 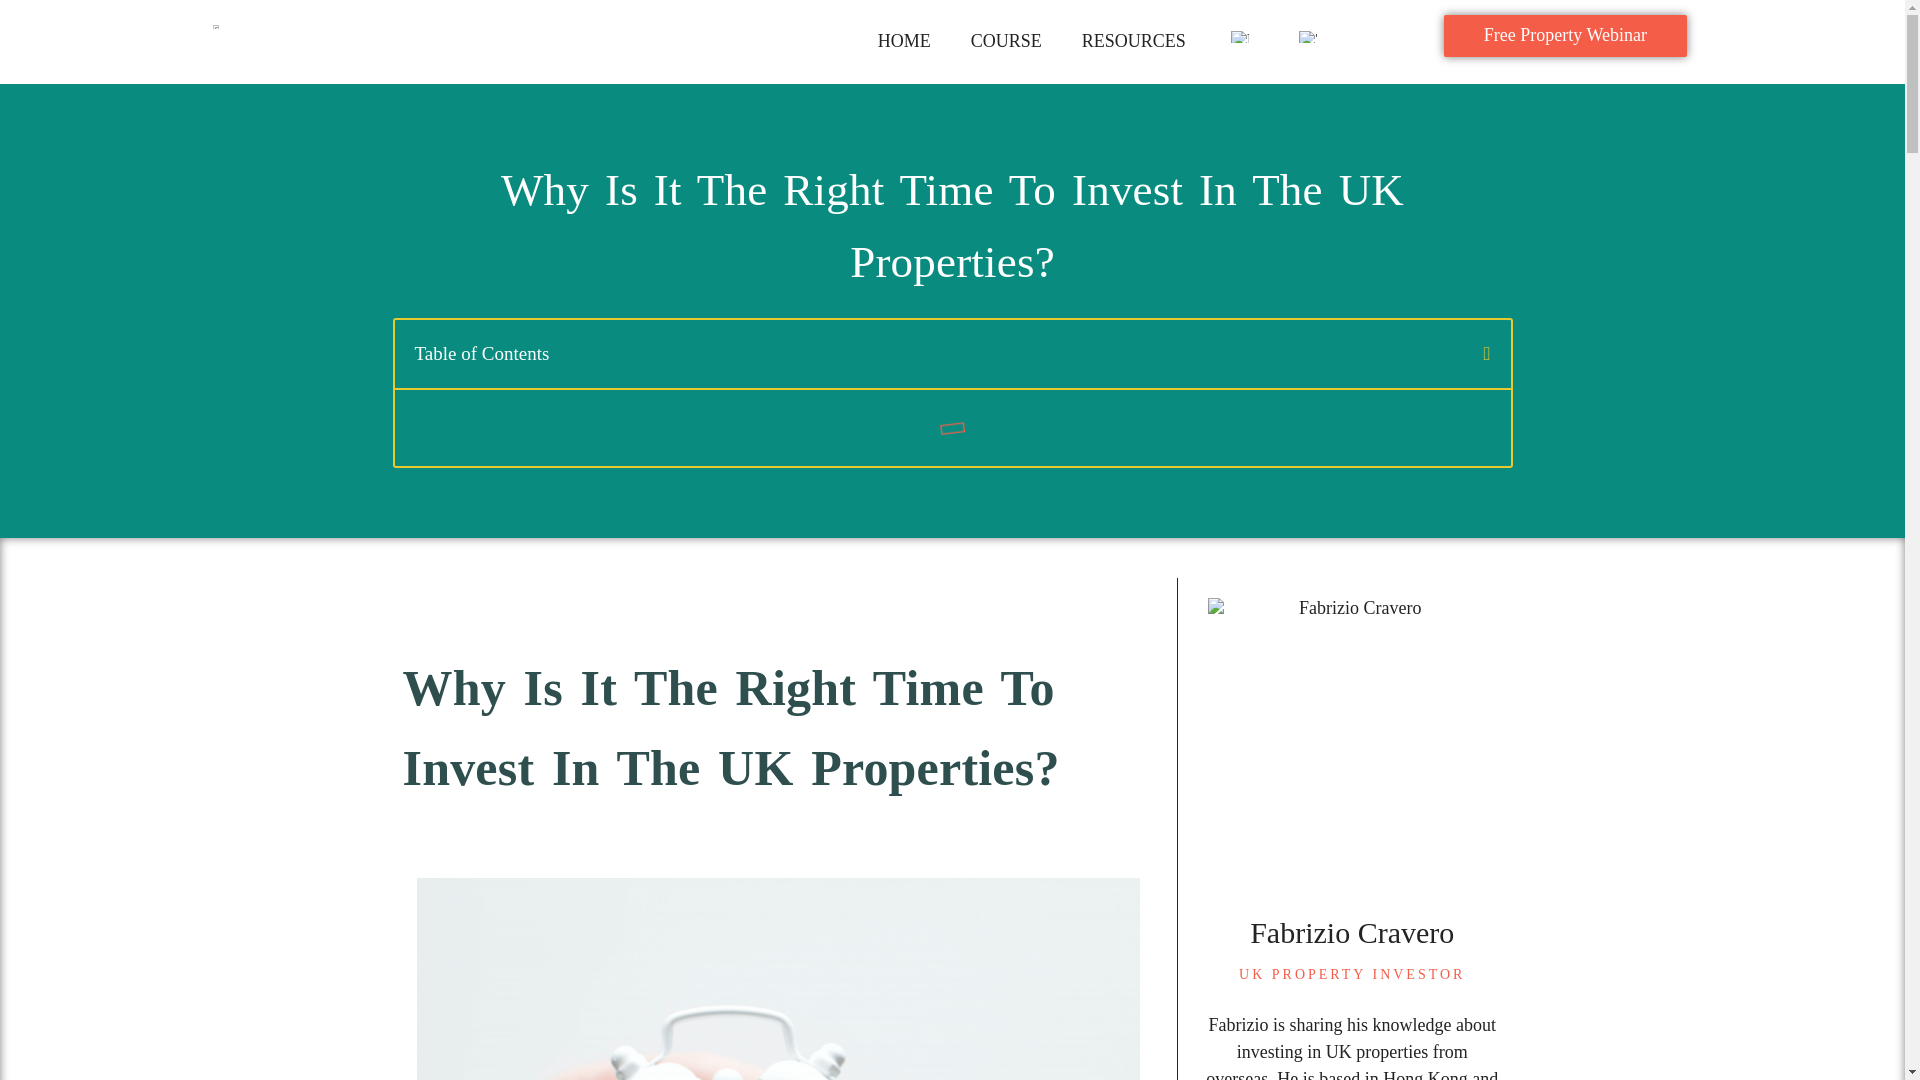 What do you see at coordinates (1240, 37) in the screenshot?
I see `English` at bounding box center [1240, 37].